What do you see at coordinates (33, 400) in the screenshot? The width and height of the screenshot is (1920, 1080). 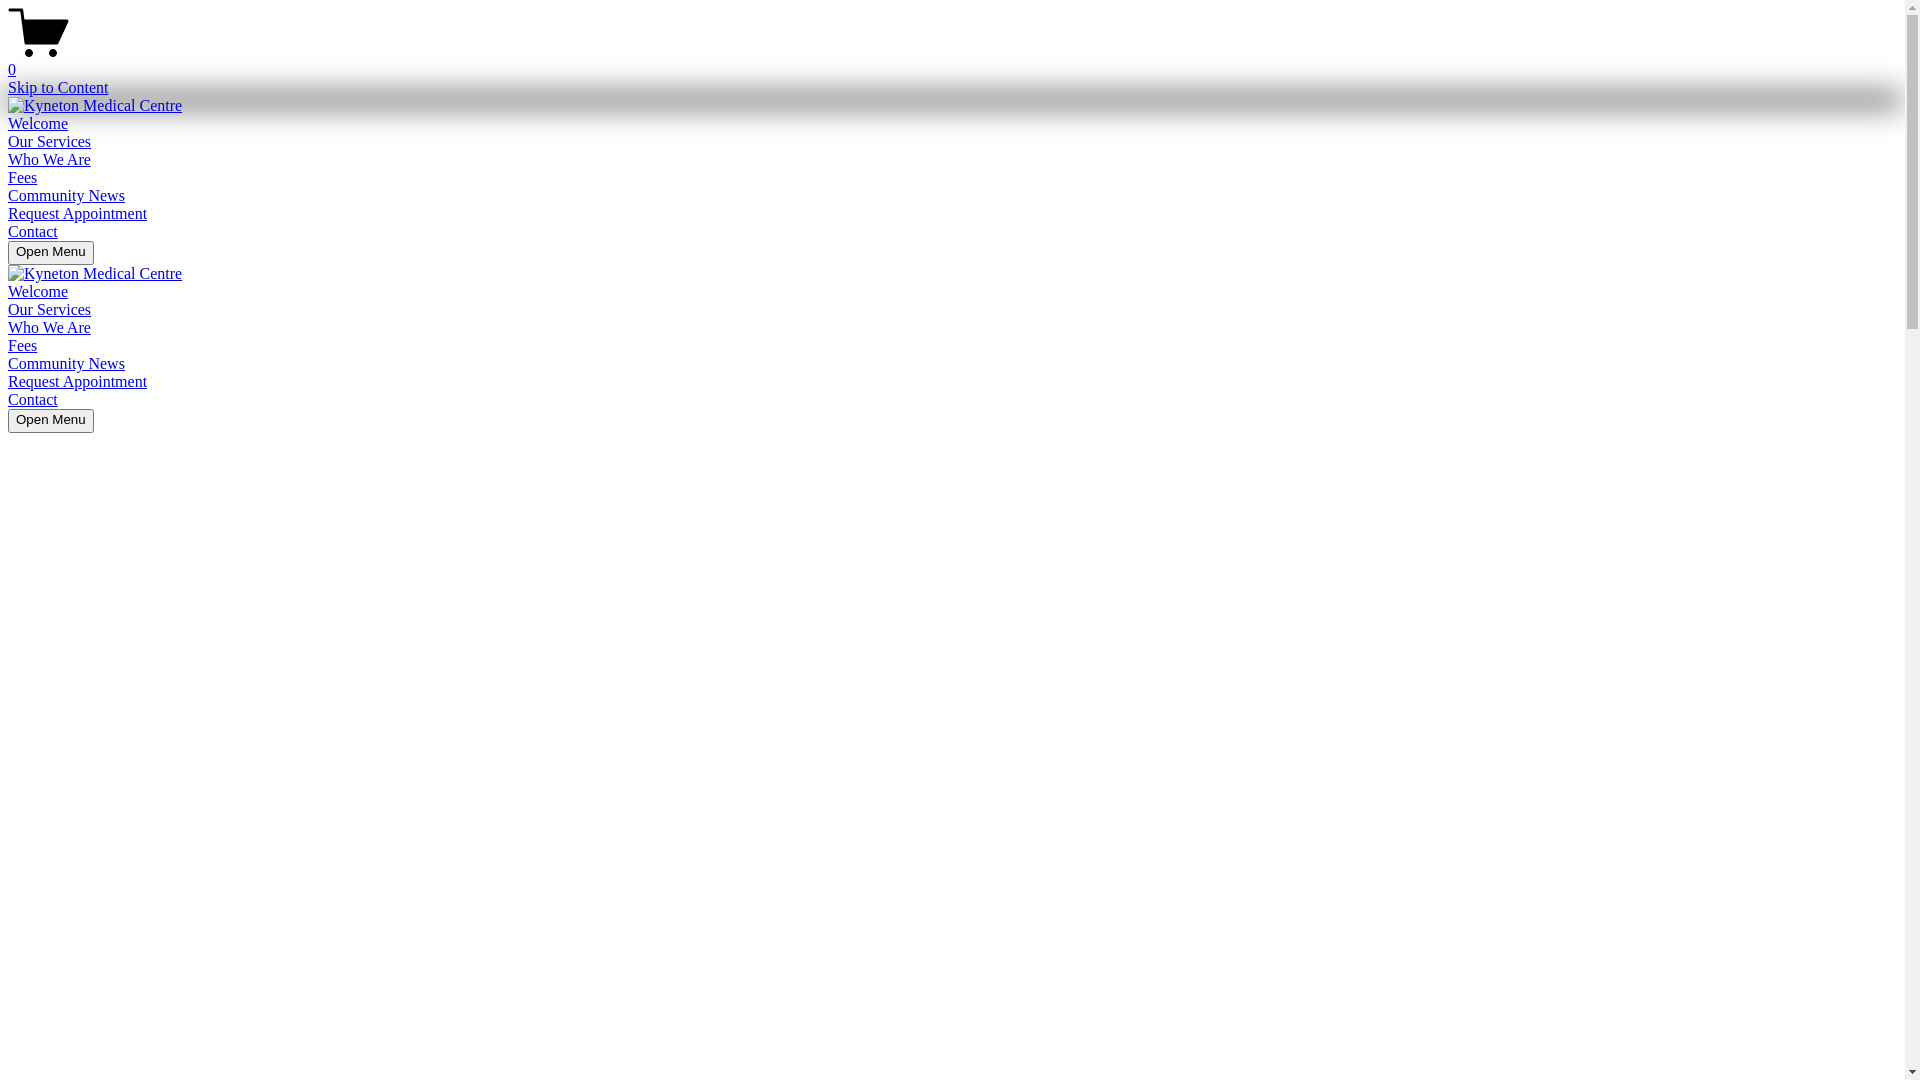 I see `Contact` at bounding box center [33, 400].